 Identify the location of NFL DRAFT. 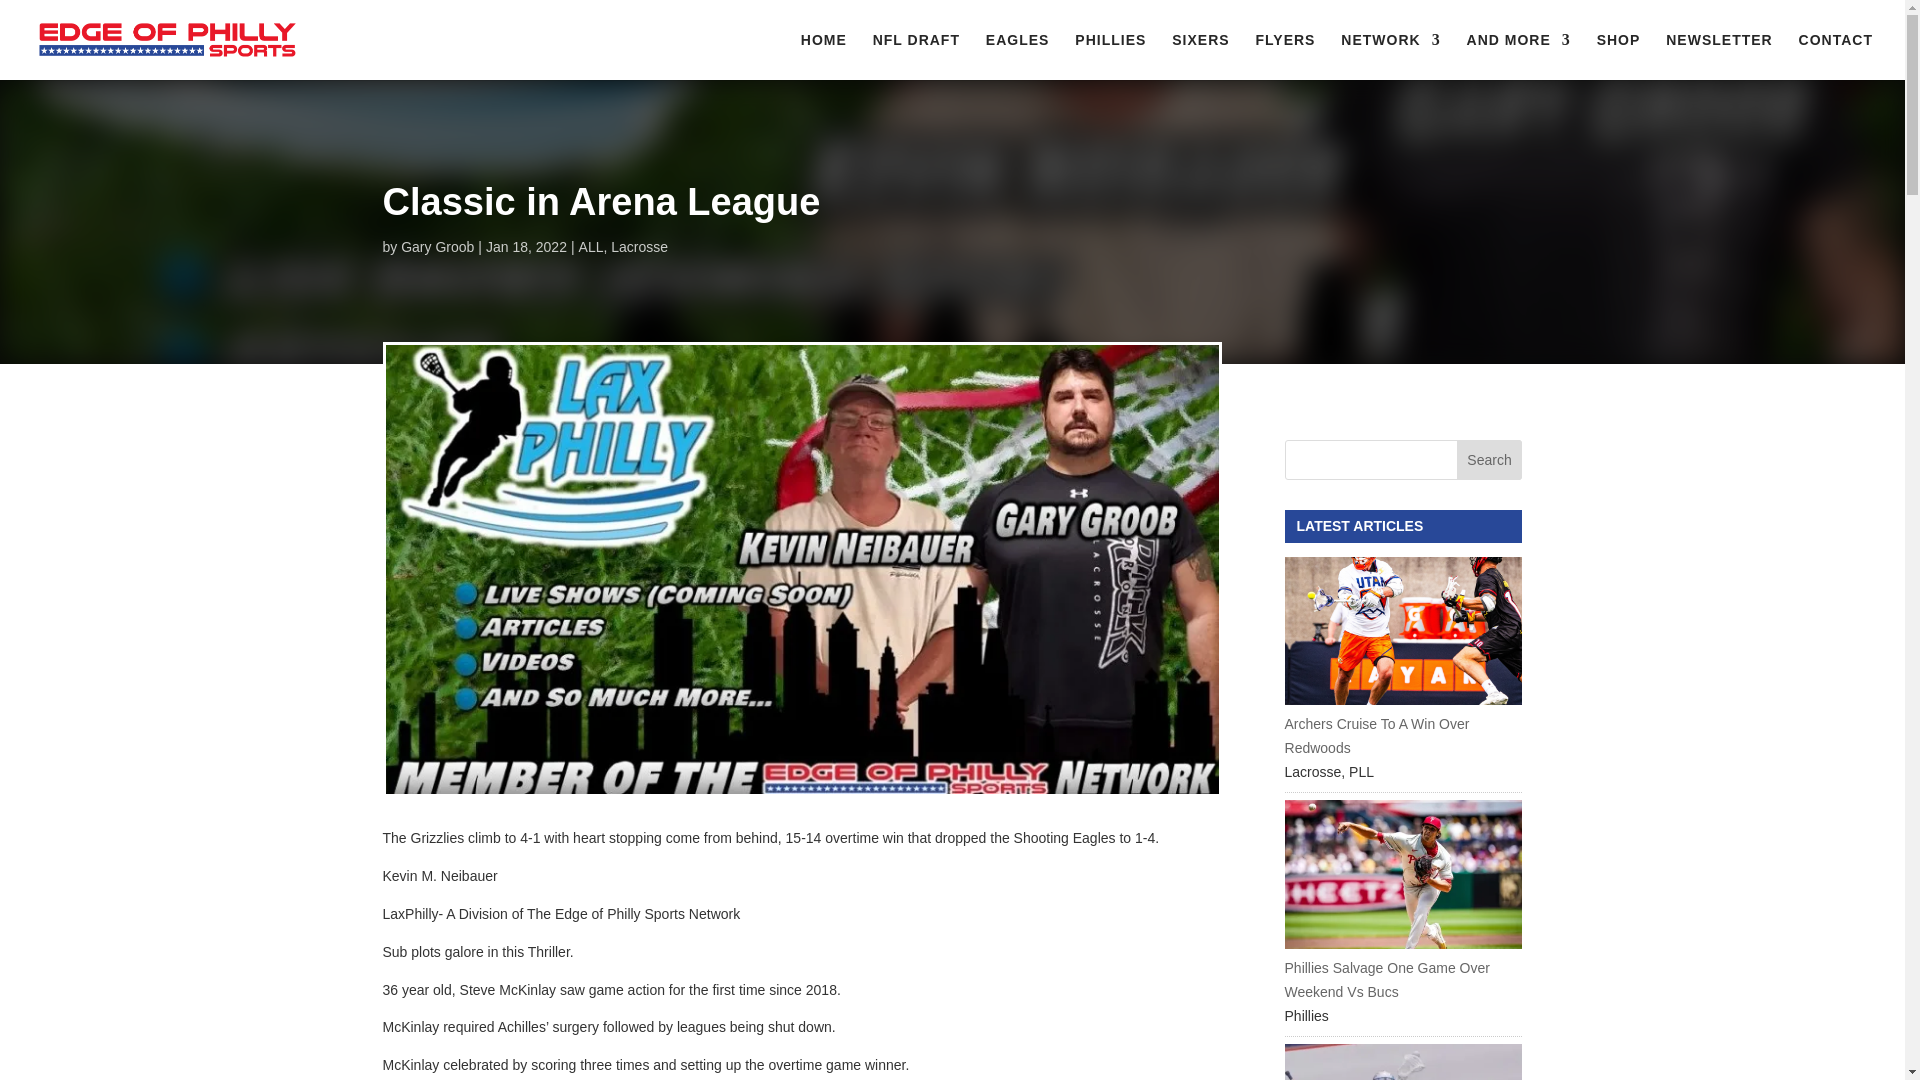
(916, 56).